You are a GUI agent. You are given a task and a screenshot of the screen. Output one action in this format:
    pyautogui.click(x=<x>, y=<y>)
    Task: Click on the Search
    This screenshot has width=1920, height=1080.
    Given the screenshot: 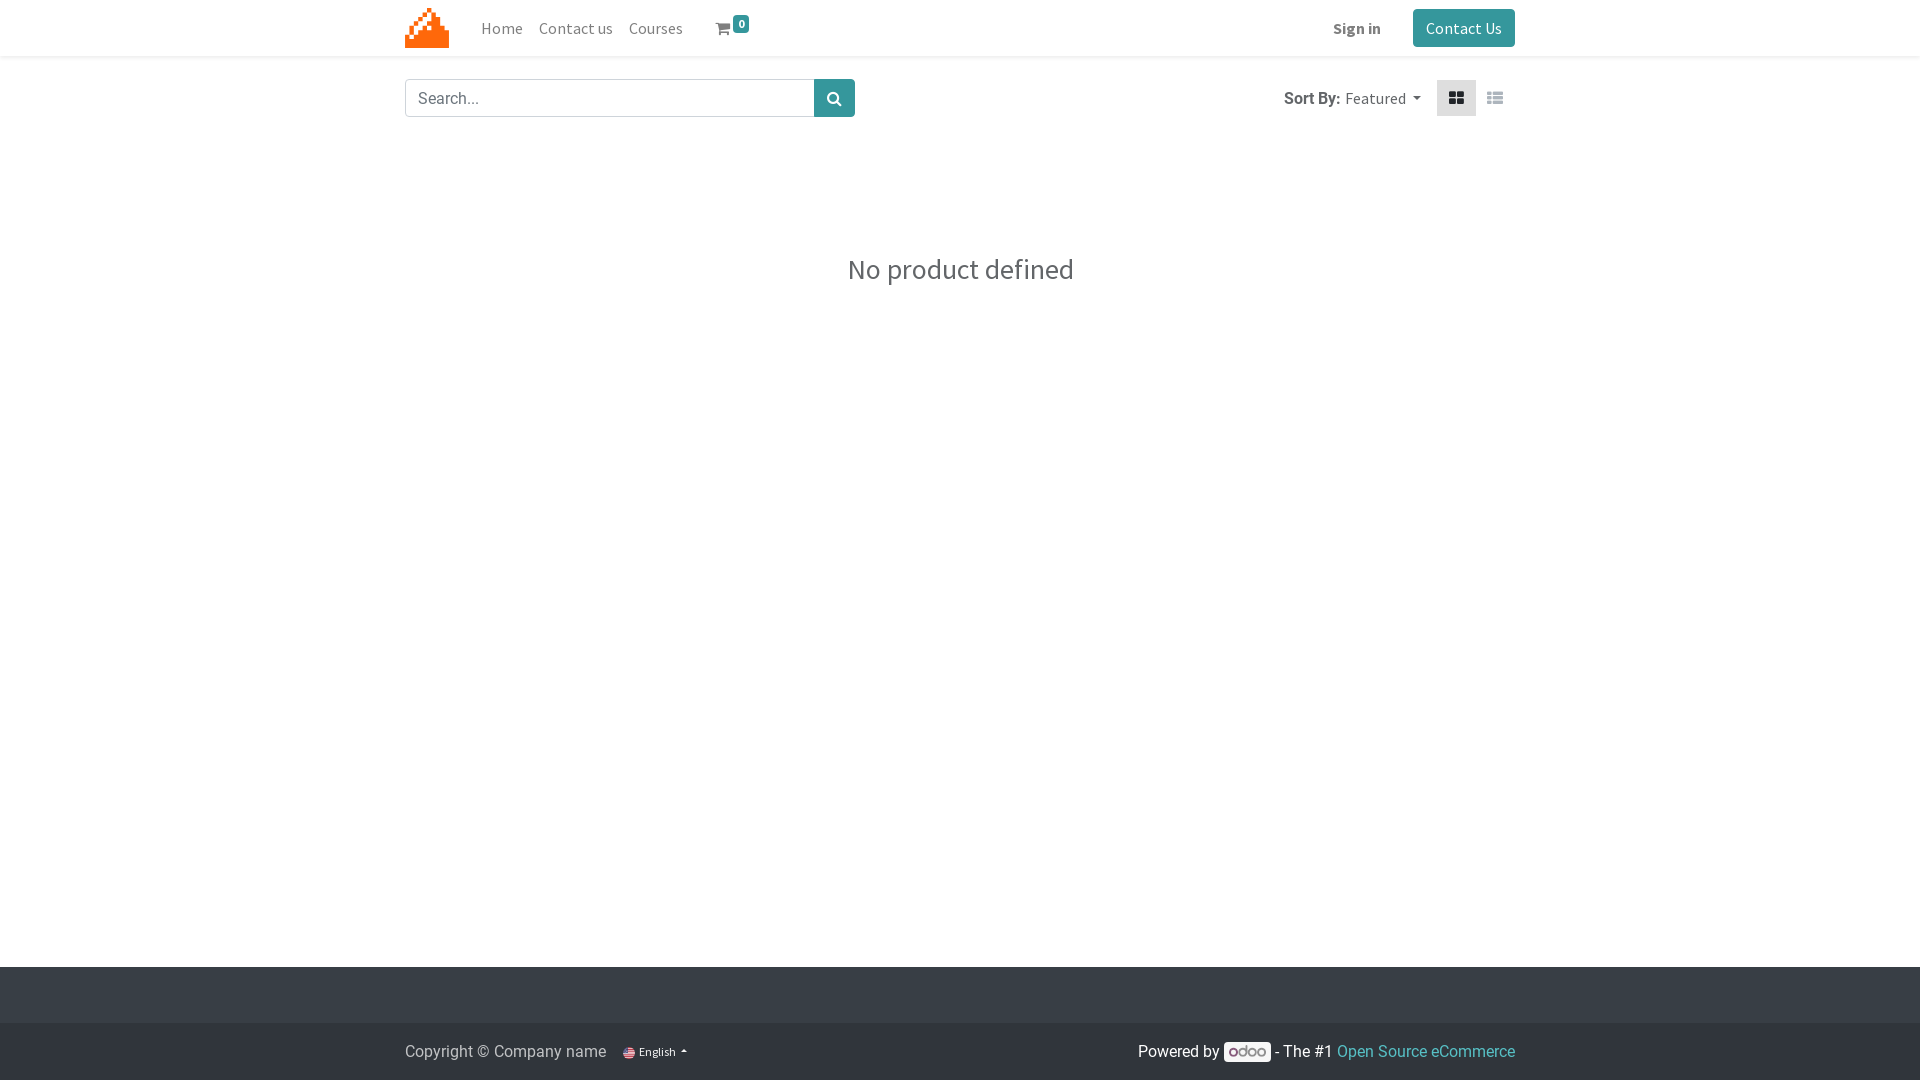 What is the action you would take?
    pyautogui.click(x=834, y=98)
    